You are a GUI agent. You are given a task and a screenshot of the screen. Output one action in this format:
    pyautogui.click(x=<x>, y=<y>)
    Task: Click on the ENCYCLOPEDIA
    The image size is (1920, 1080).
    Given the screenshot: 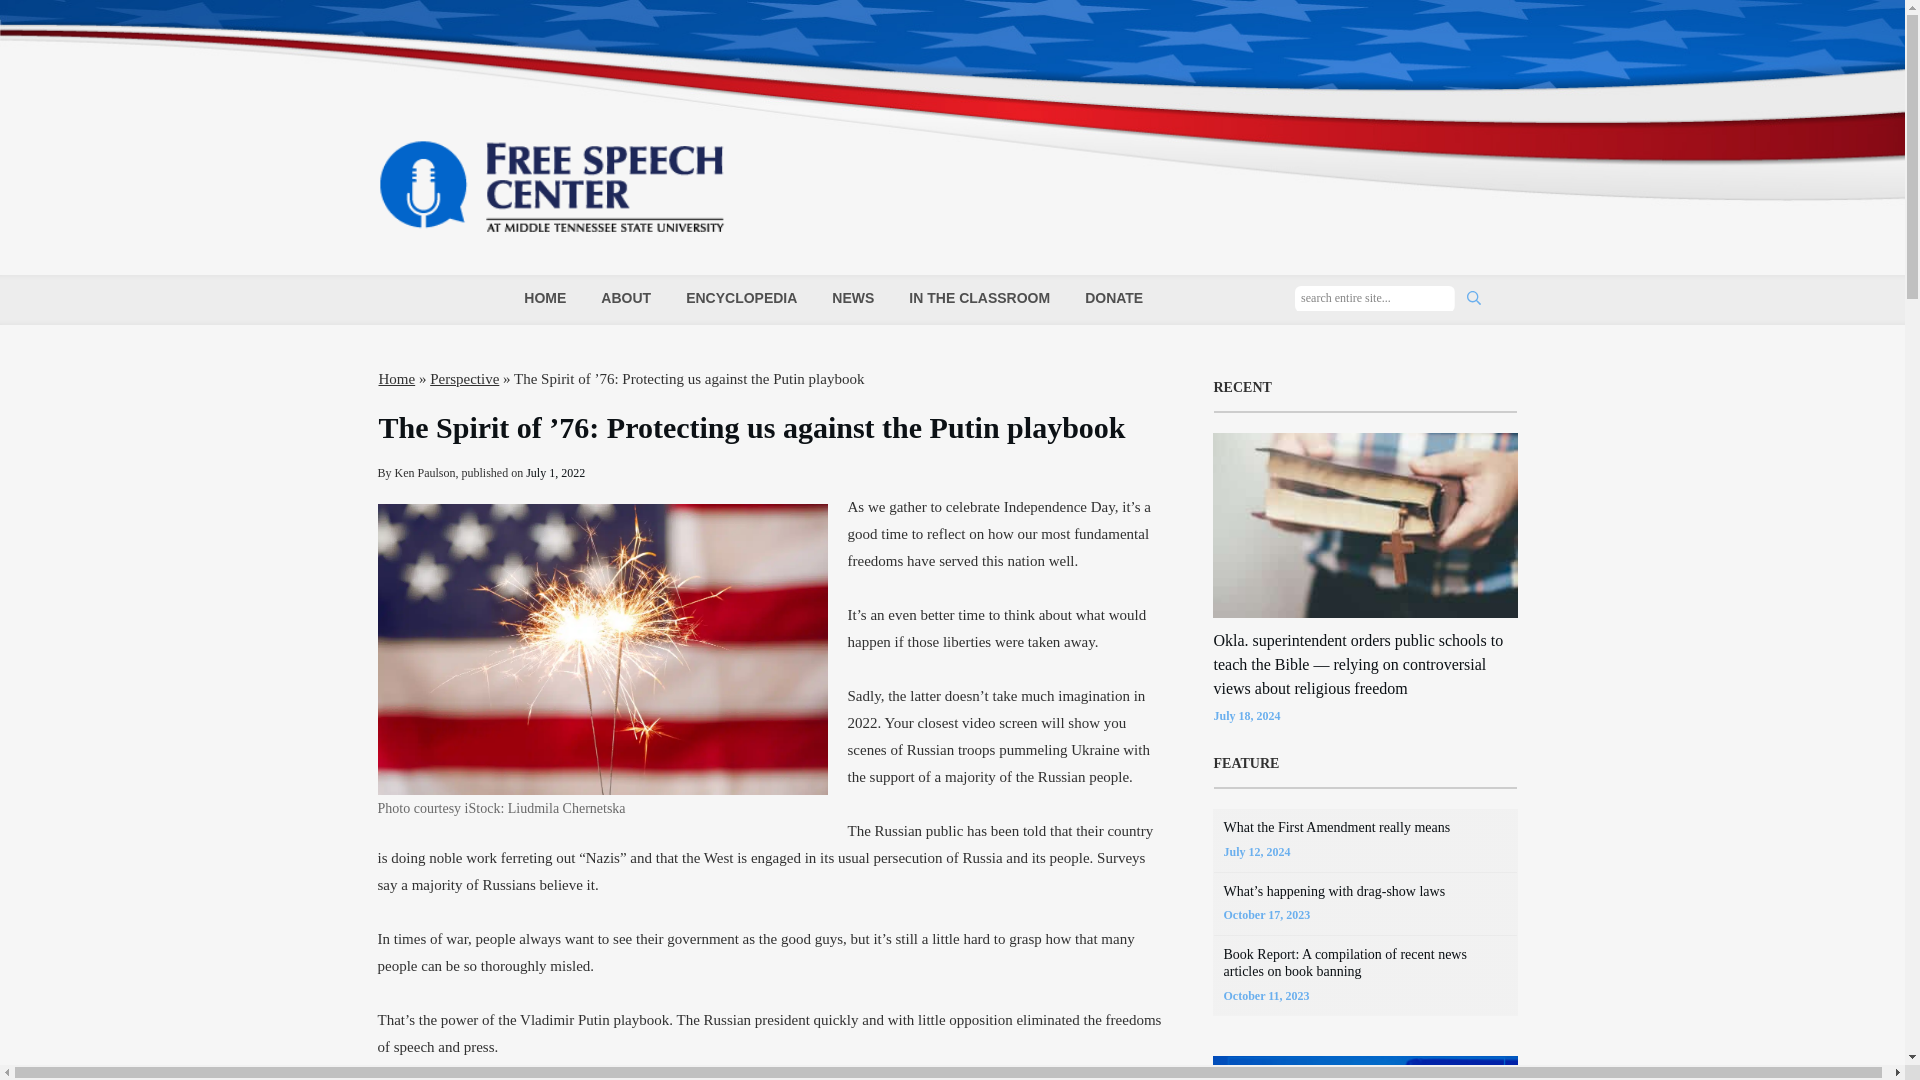 What is the action you would take?
    pyautogui.click(x=740, y=298)
    